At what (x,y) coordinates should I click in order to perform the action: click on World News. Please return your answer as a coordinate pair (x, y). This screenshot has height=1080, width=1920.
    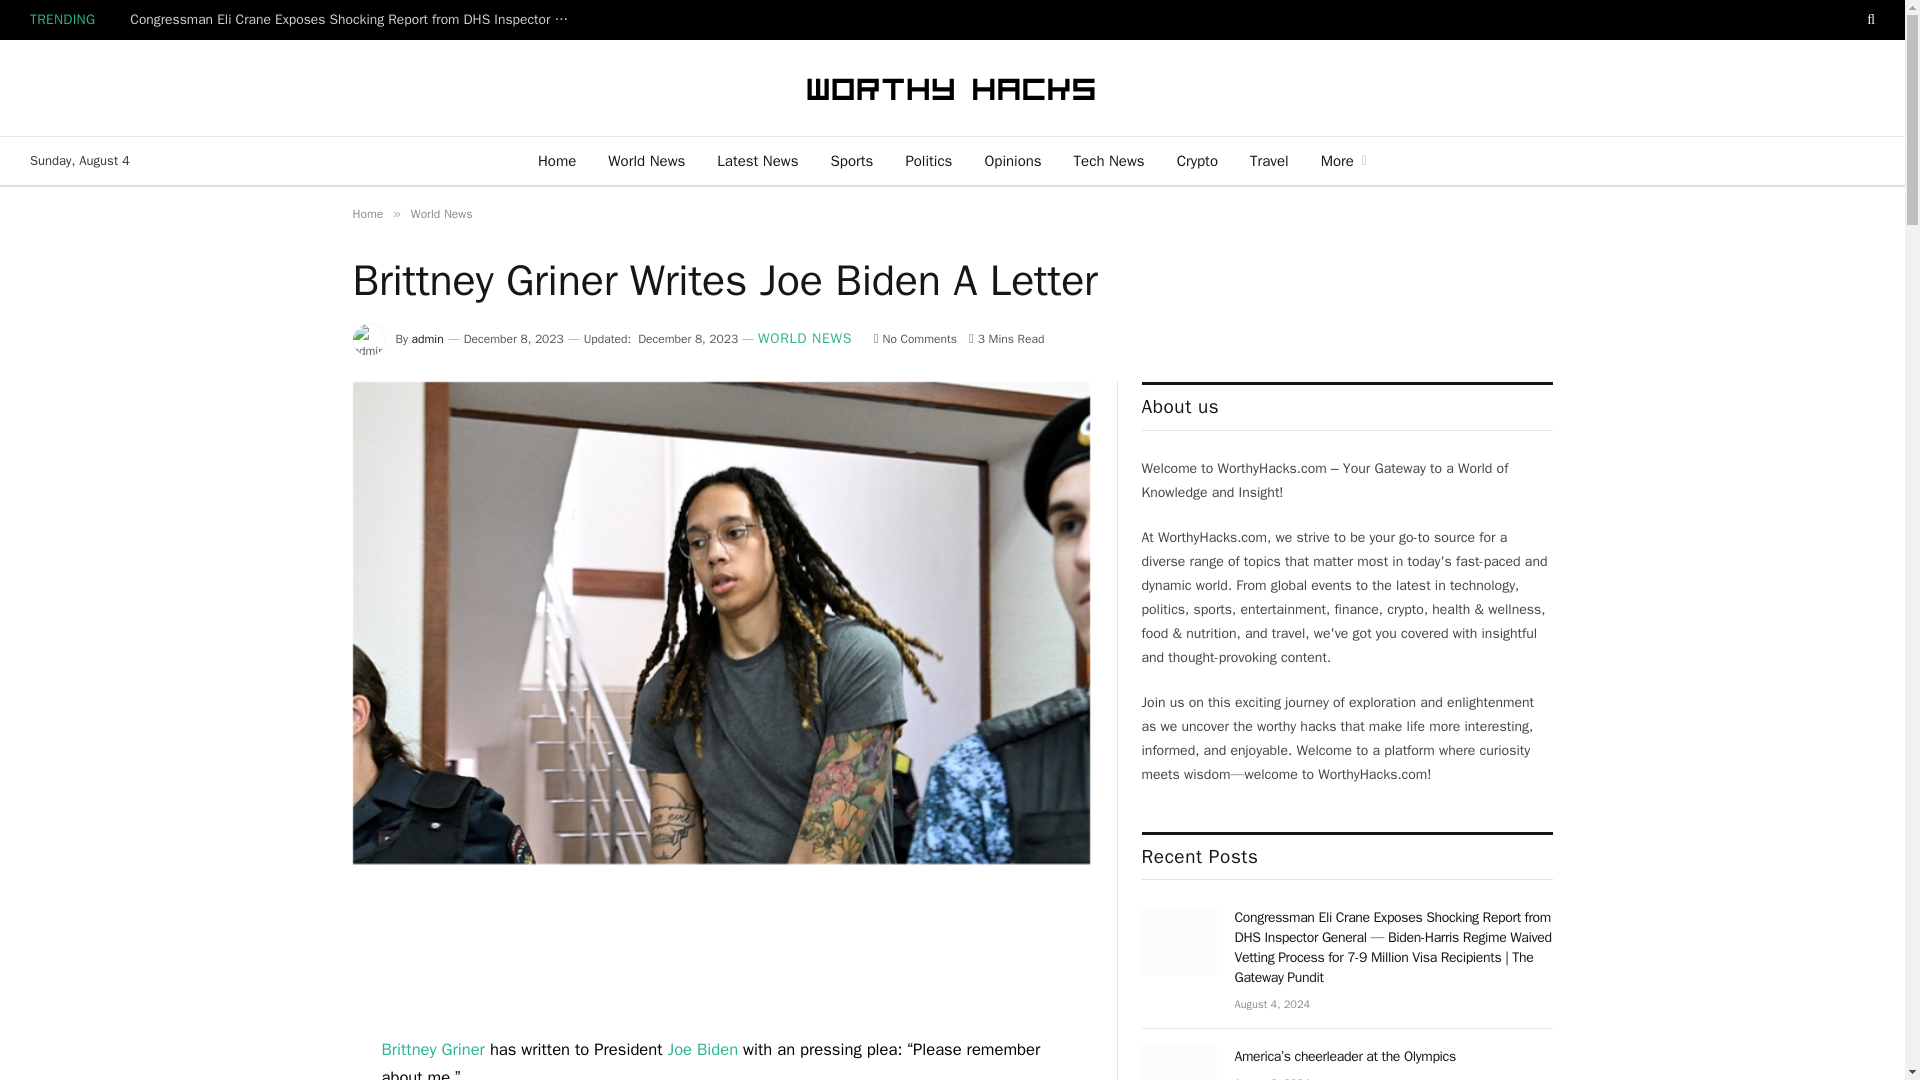
    Looking at the image, I should click on (441, 214).